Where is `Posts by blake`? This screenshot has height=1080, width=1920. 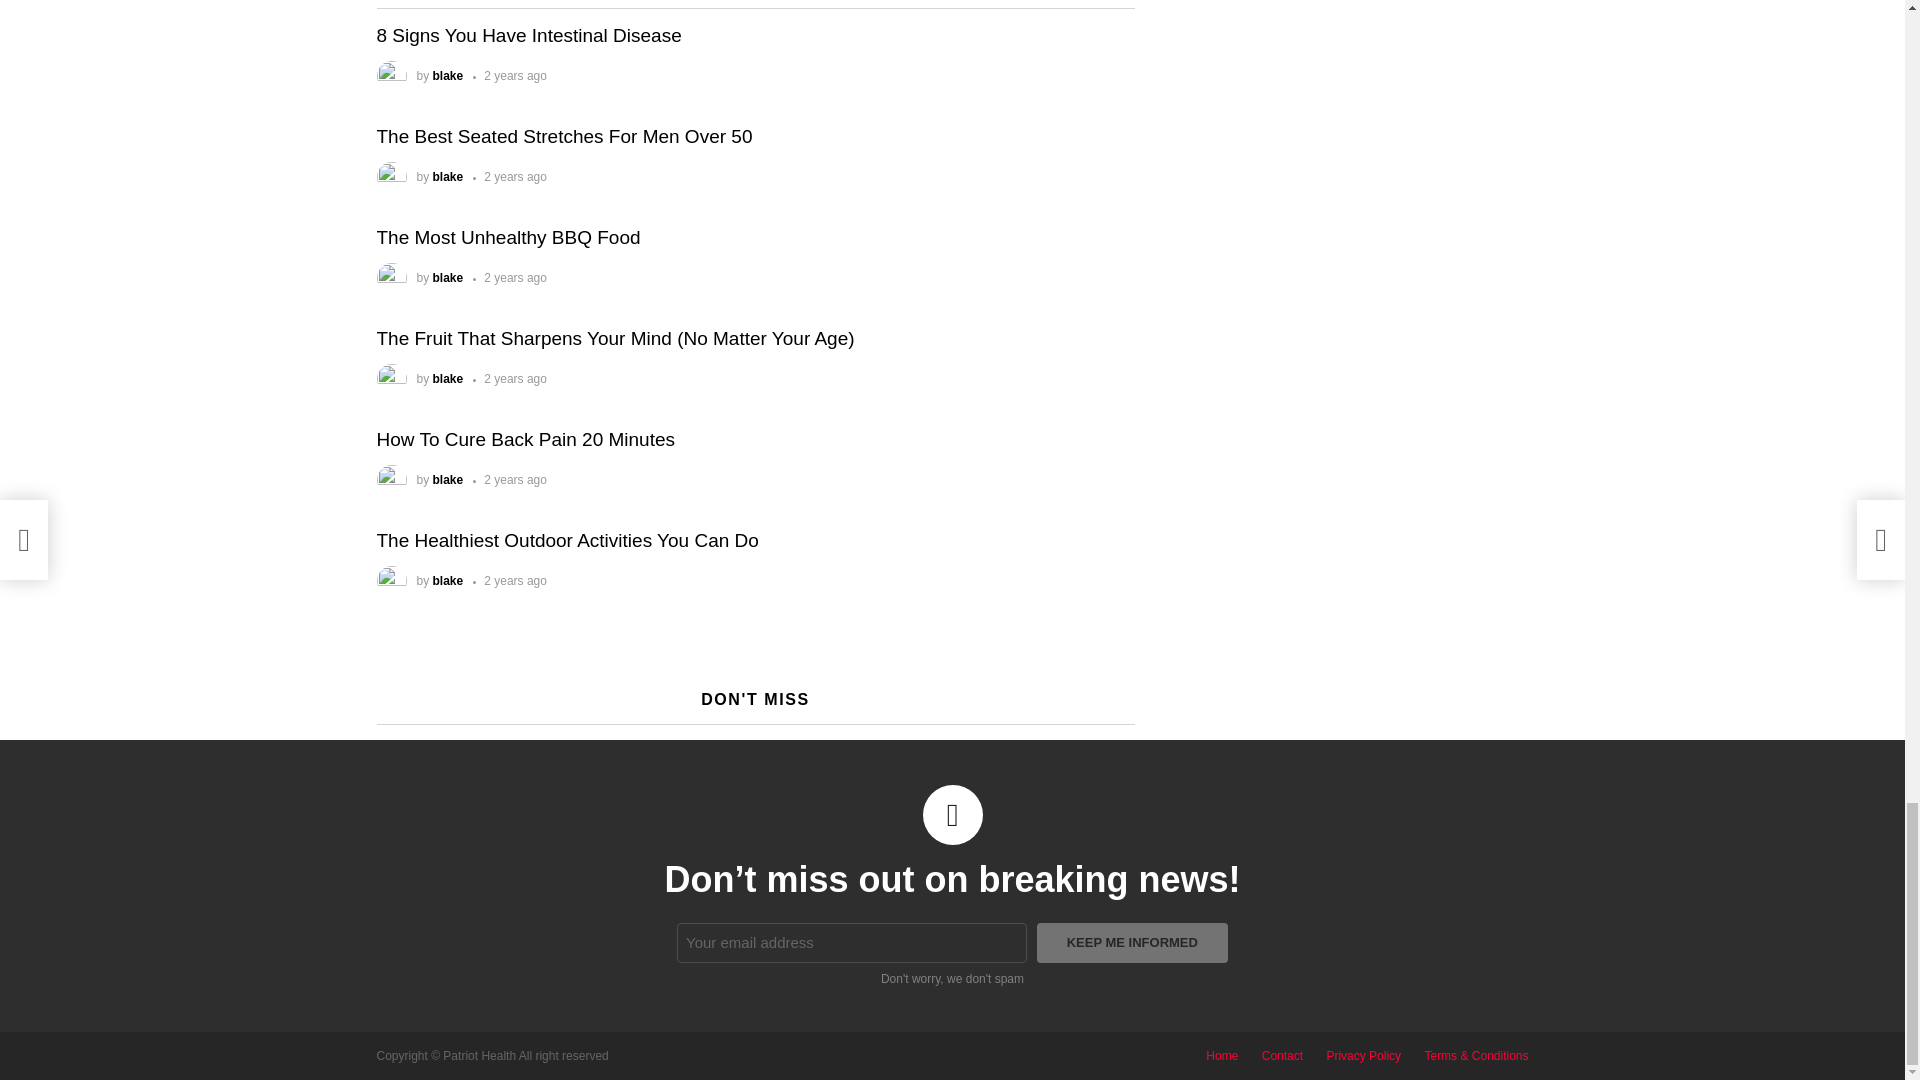 Posts by blake is located at coordinates (448, 76).